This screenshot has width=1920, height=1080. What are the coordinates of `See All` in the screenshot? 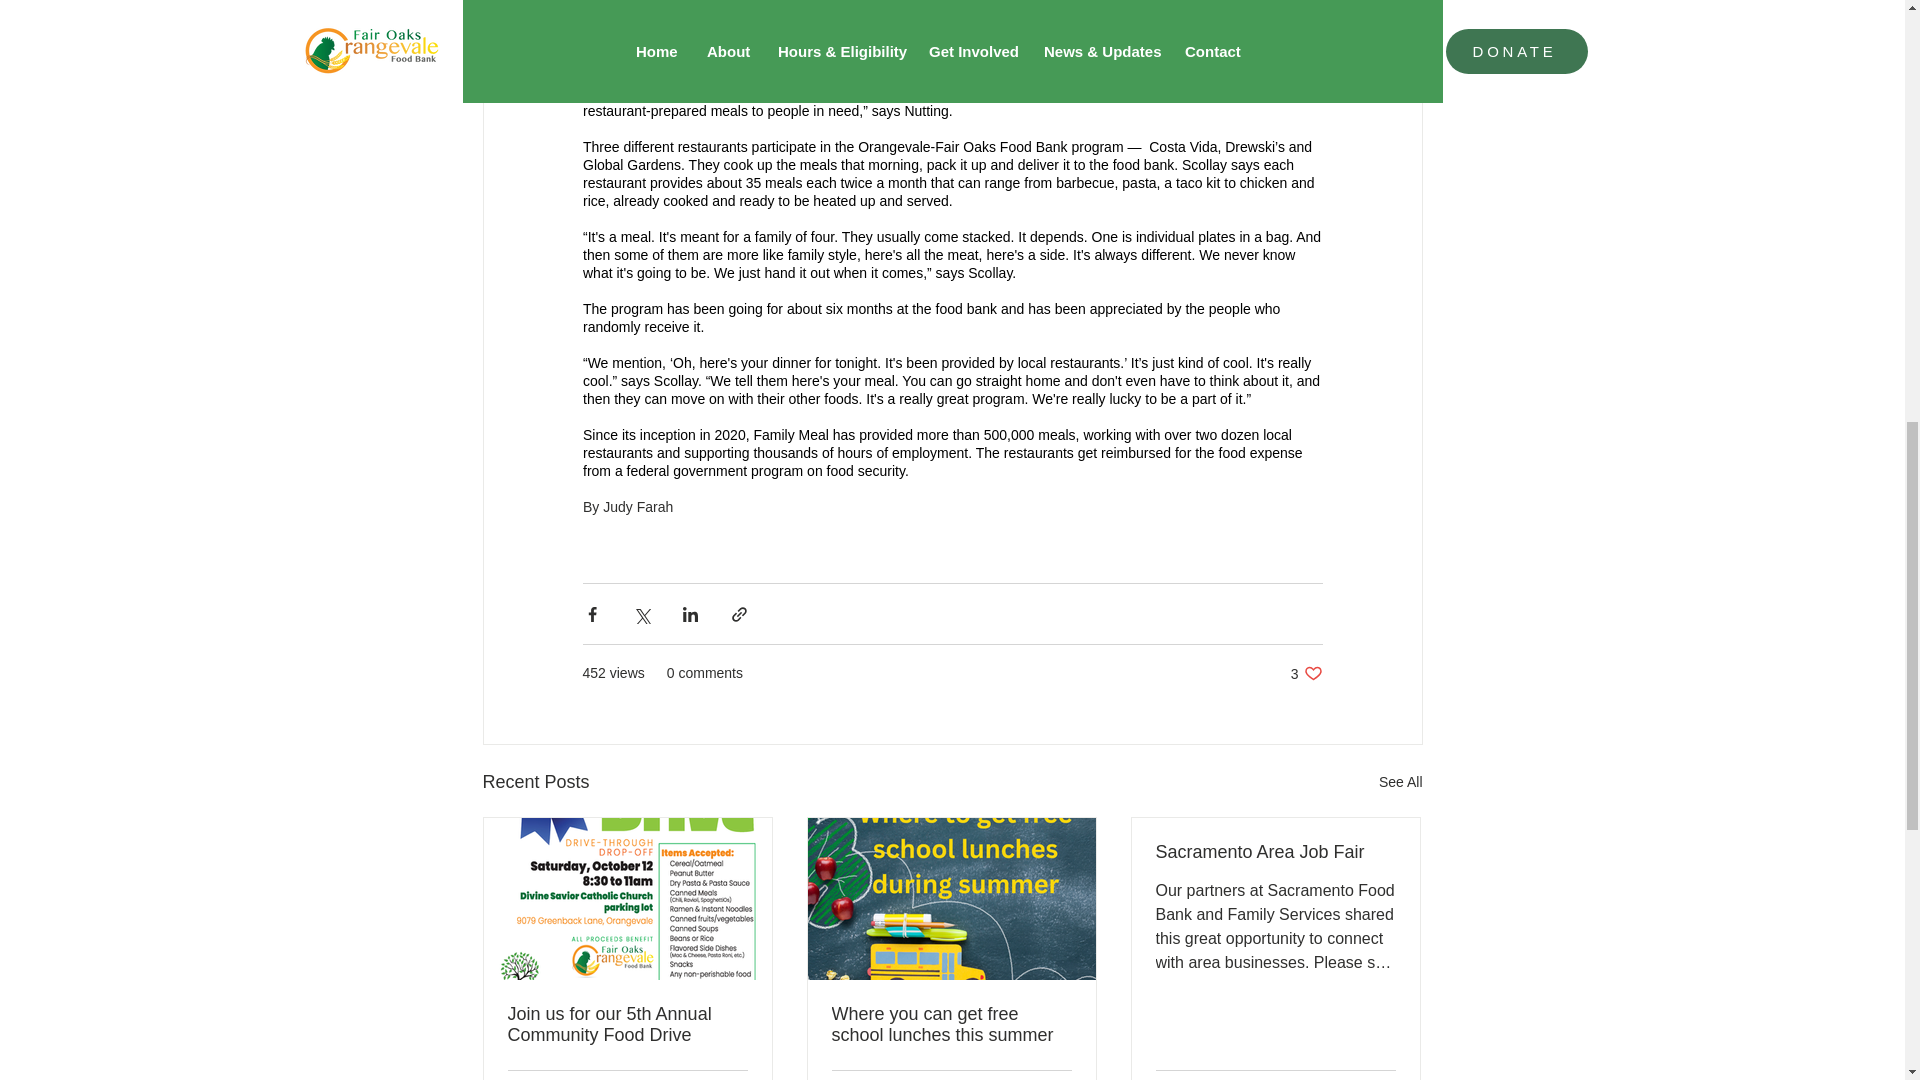 It's located at (1400, 782).